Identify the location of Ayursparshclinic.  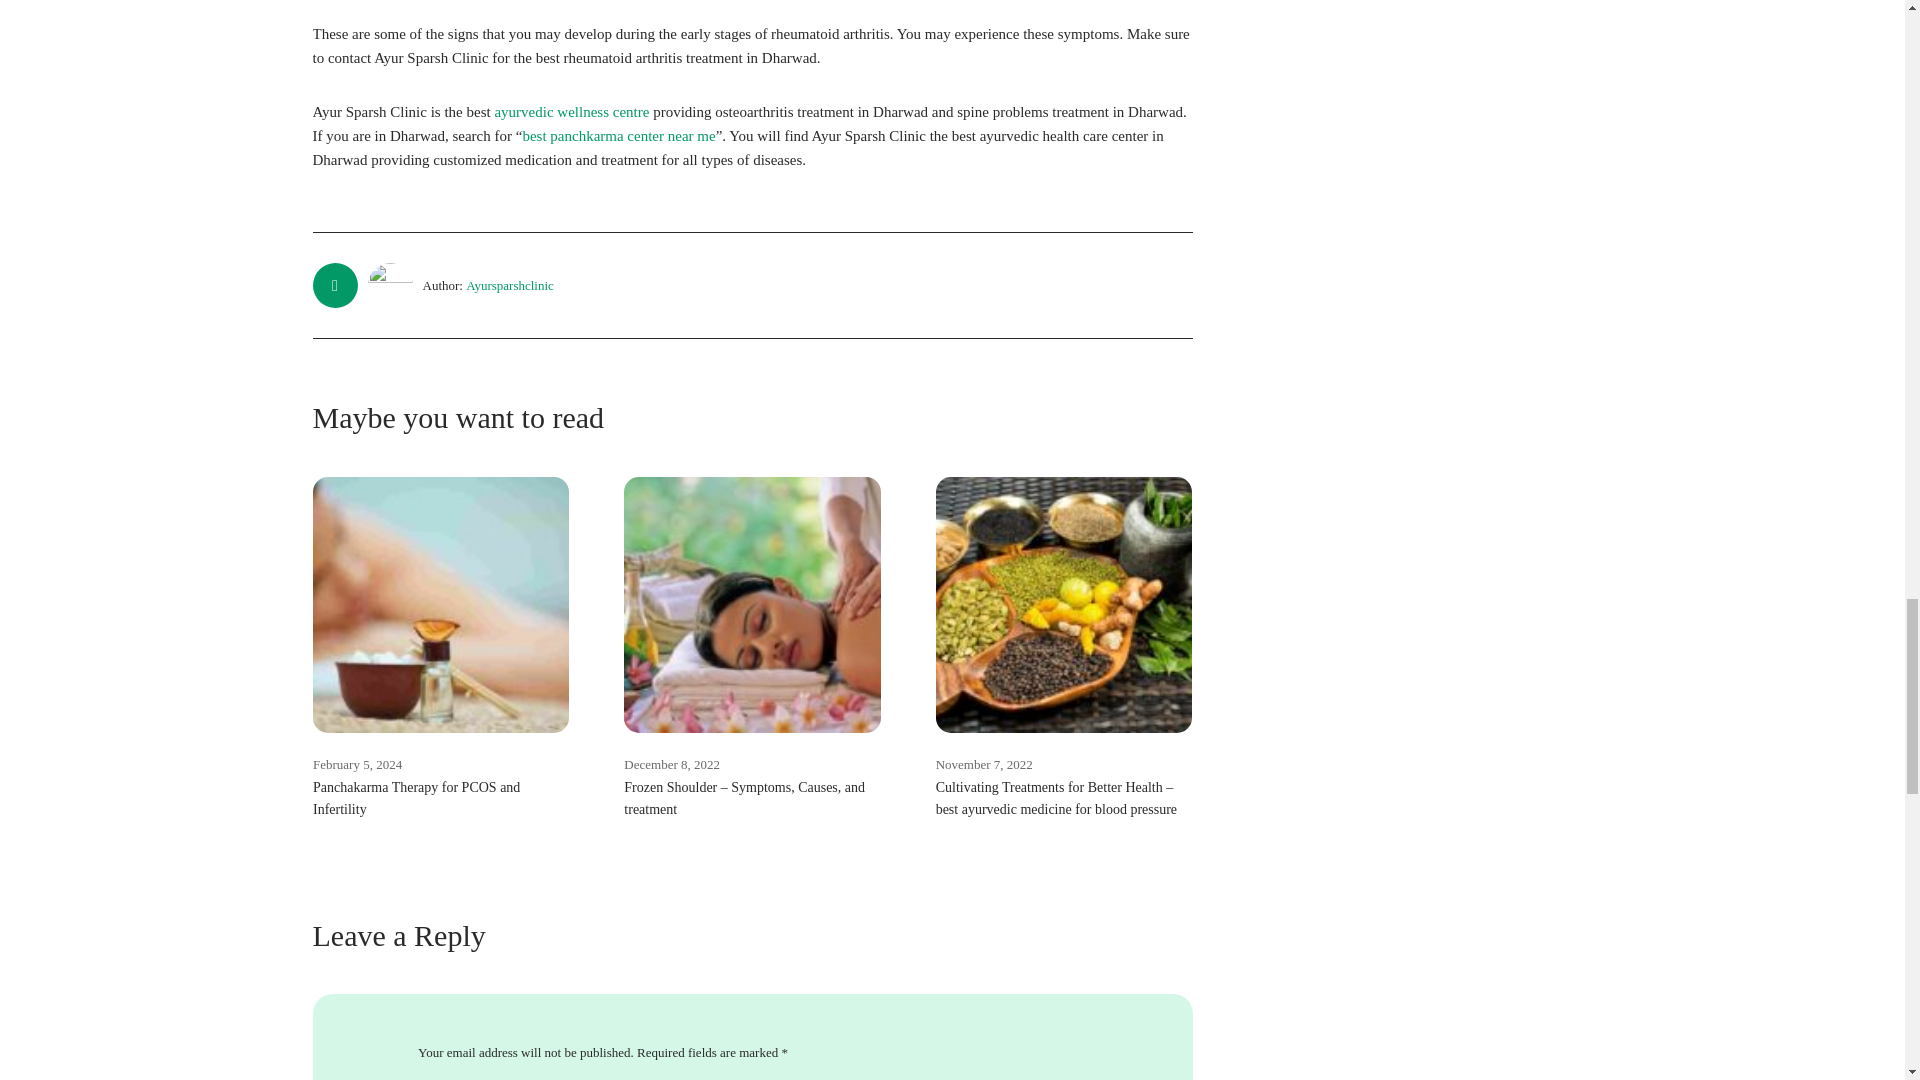
(510, 284).